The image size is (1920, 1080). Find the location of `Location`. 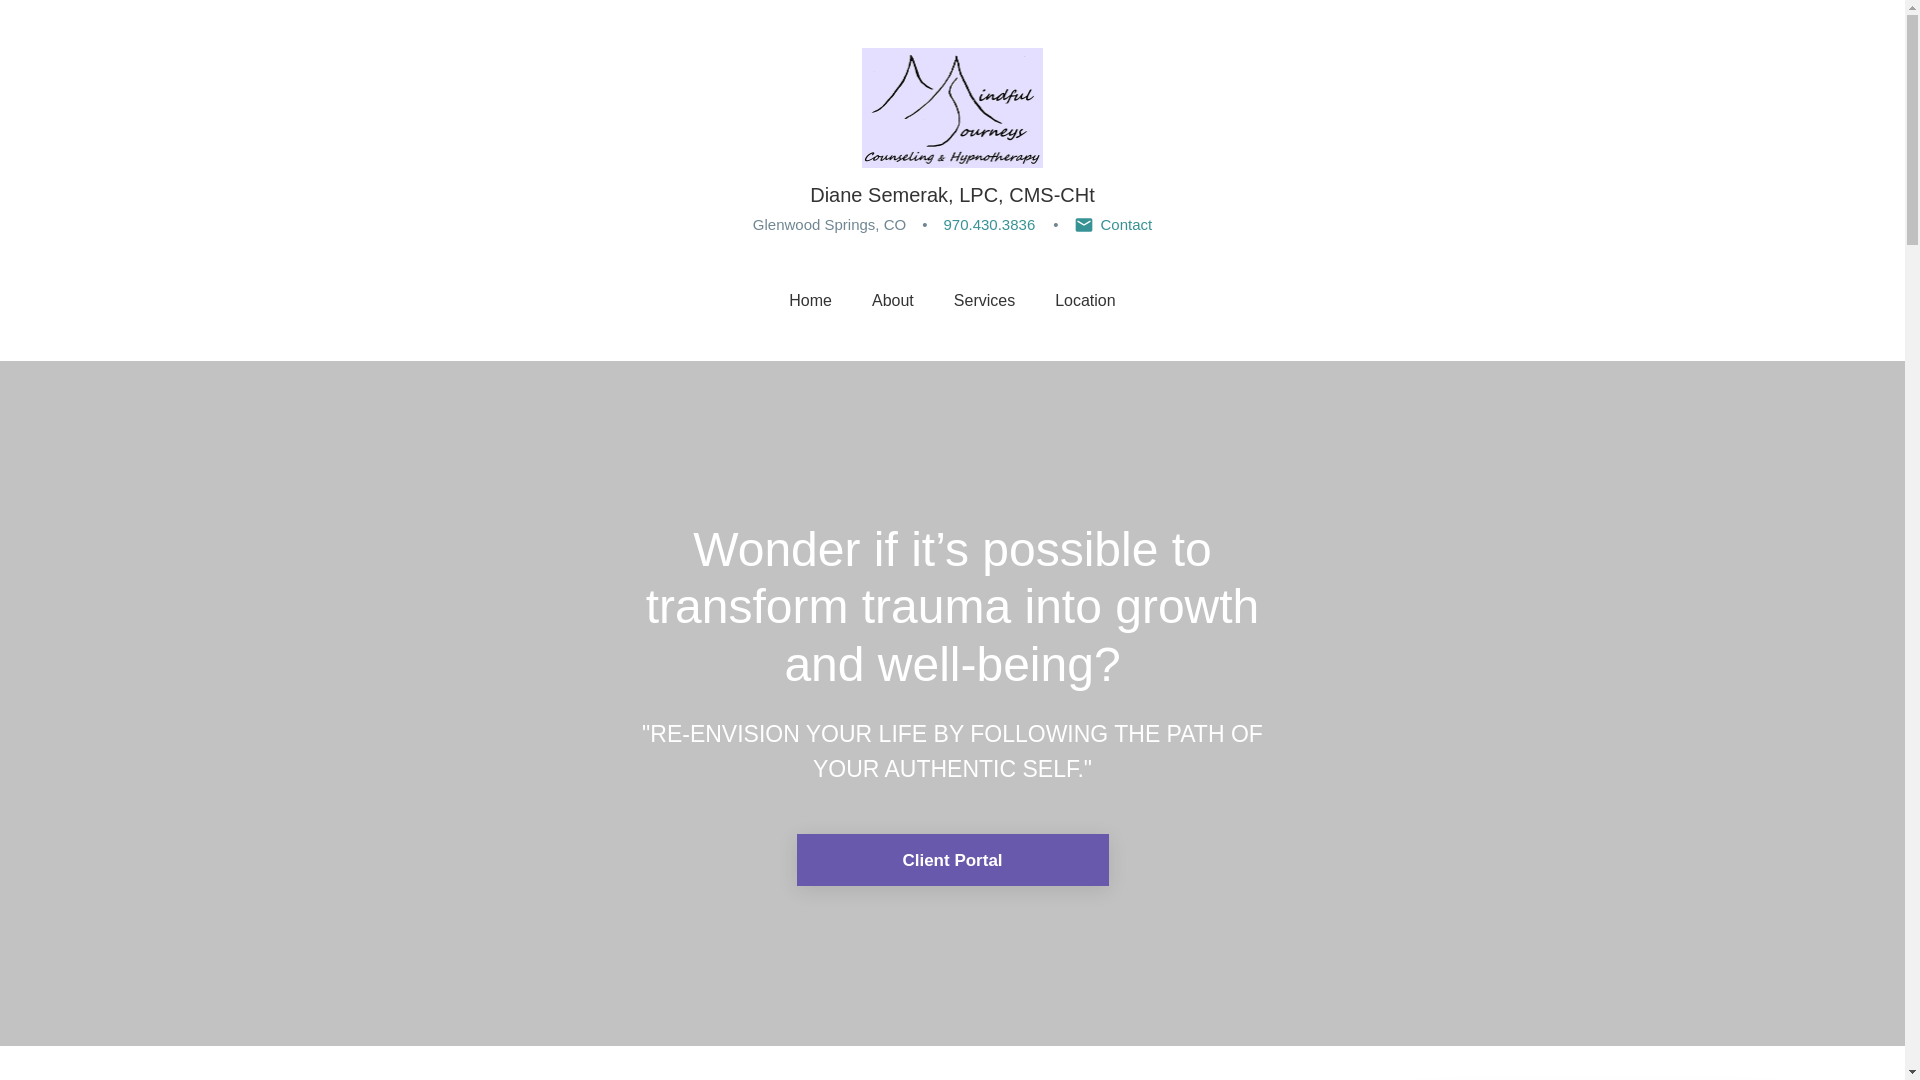

Location is located at coordinates (1084, 299).